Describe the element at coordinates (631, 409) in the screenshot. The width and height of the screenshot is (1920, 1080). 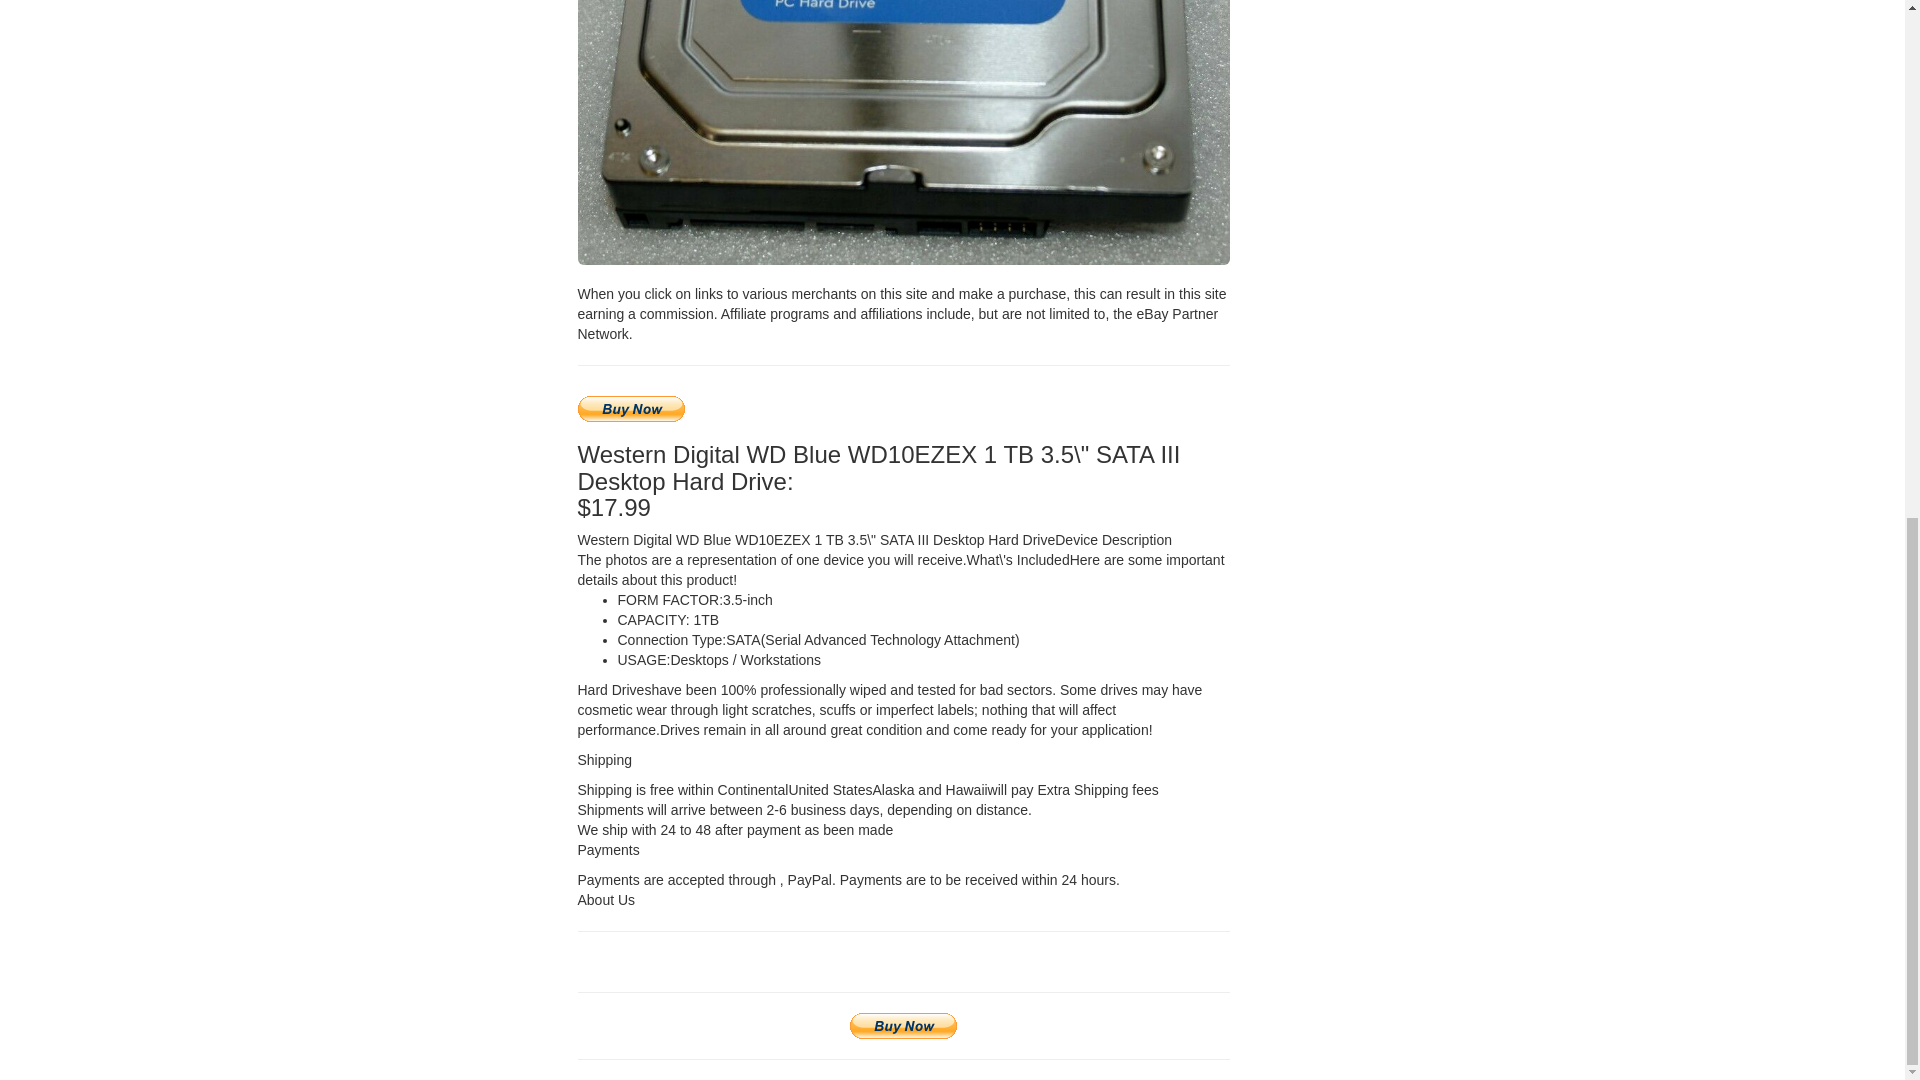
I see `Buy Now` at that location.